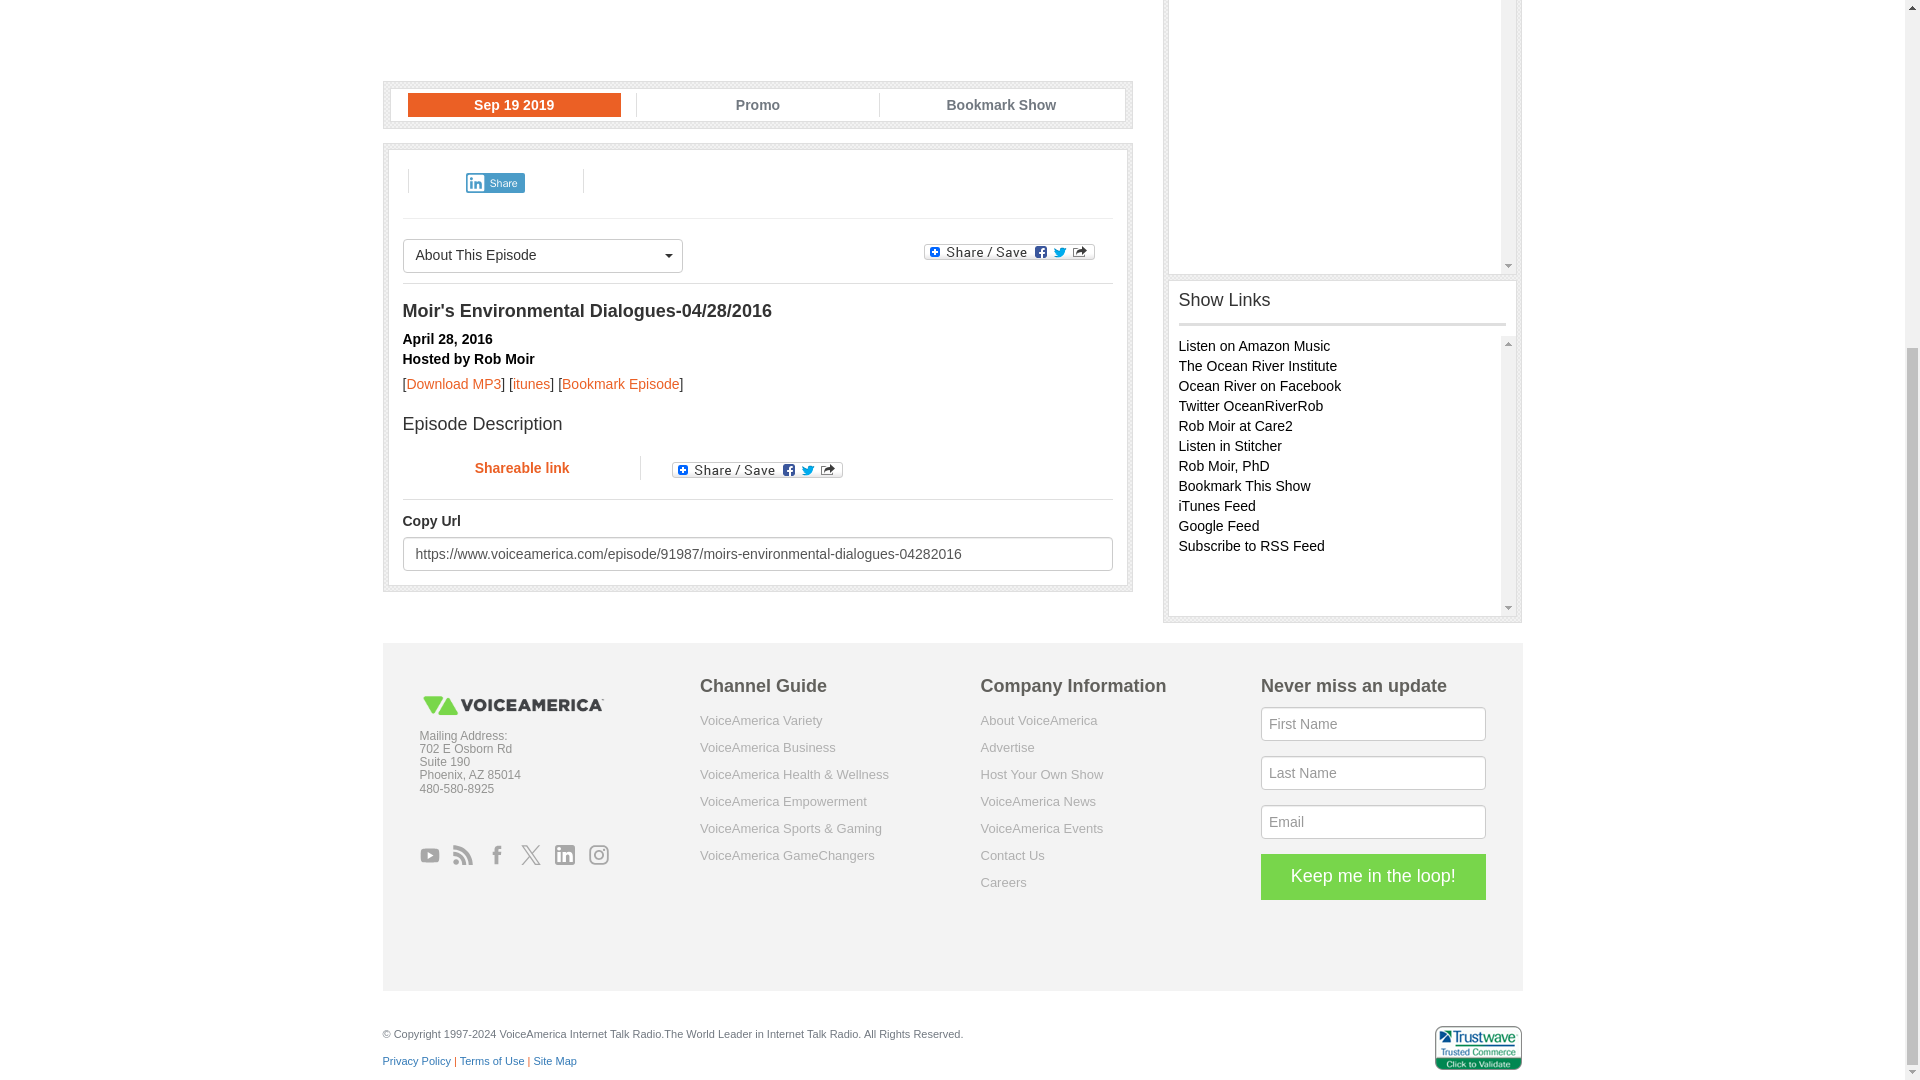  Describe the element at coordinates (758, 104) in the screenshot. I see `Promo` at that location.